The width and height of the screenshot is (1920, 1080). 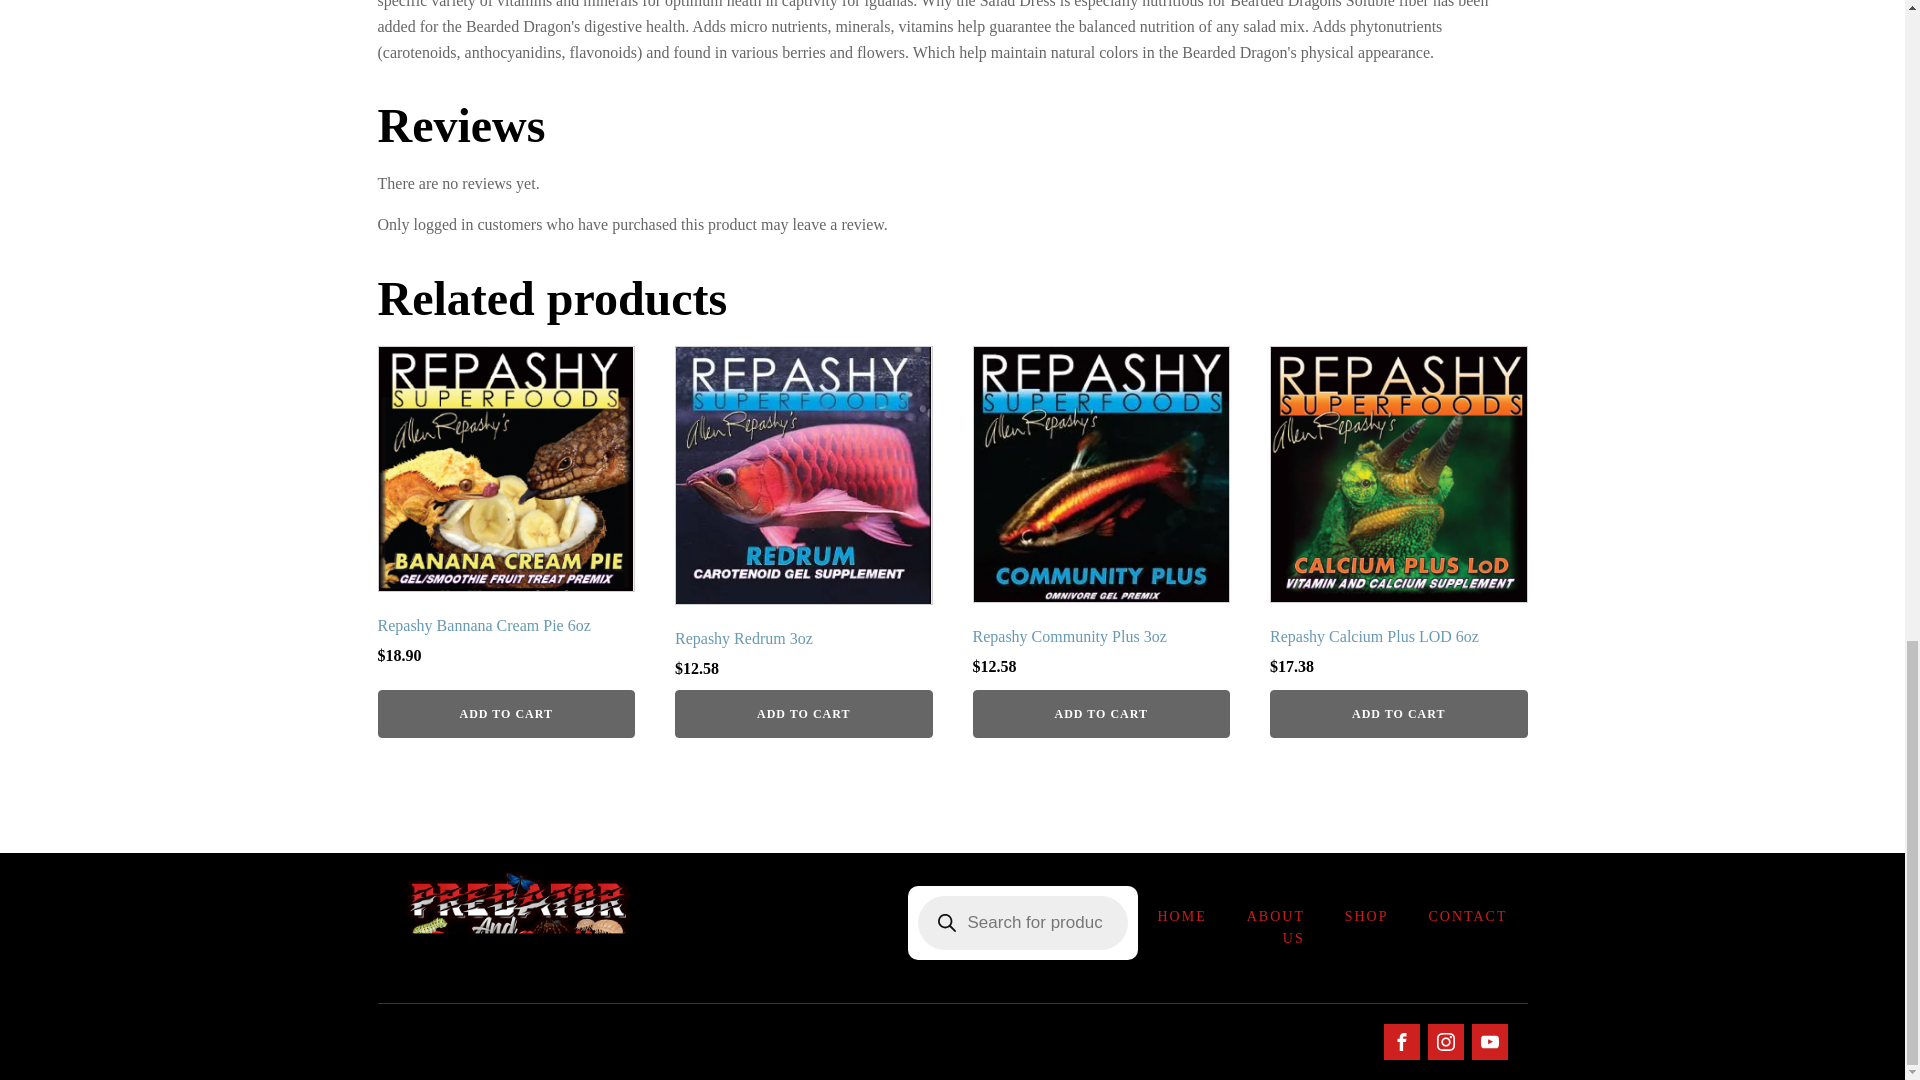 What do you see at coordinates (1366, 916) in the screenshot?
I see `SHOP` at bounding box center [1366, 916].